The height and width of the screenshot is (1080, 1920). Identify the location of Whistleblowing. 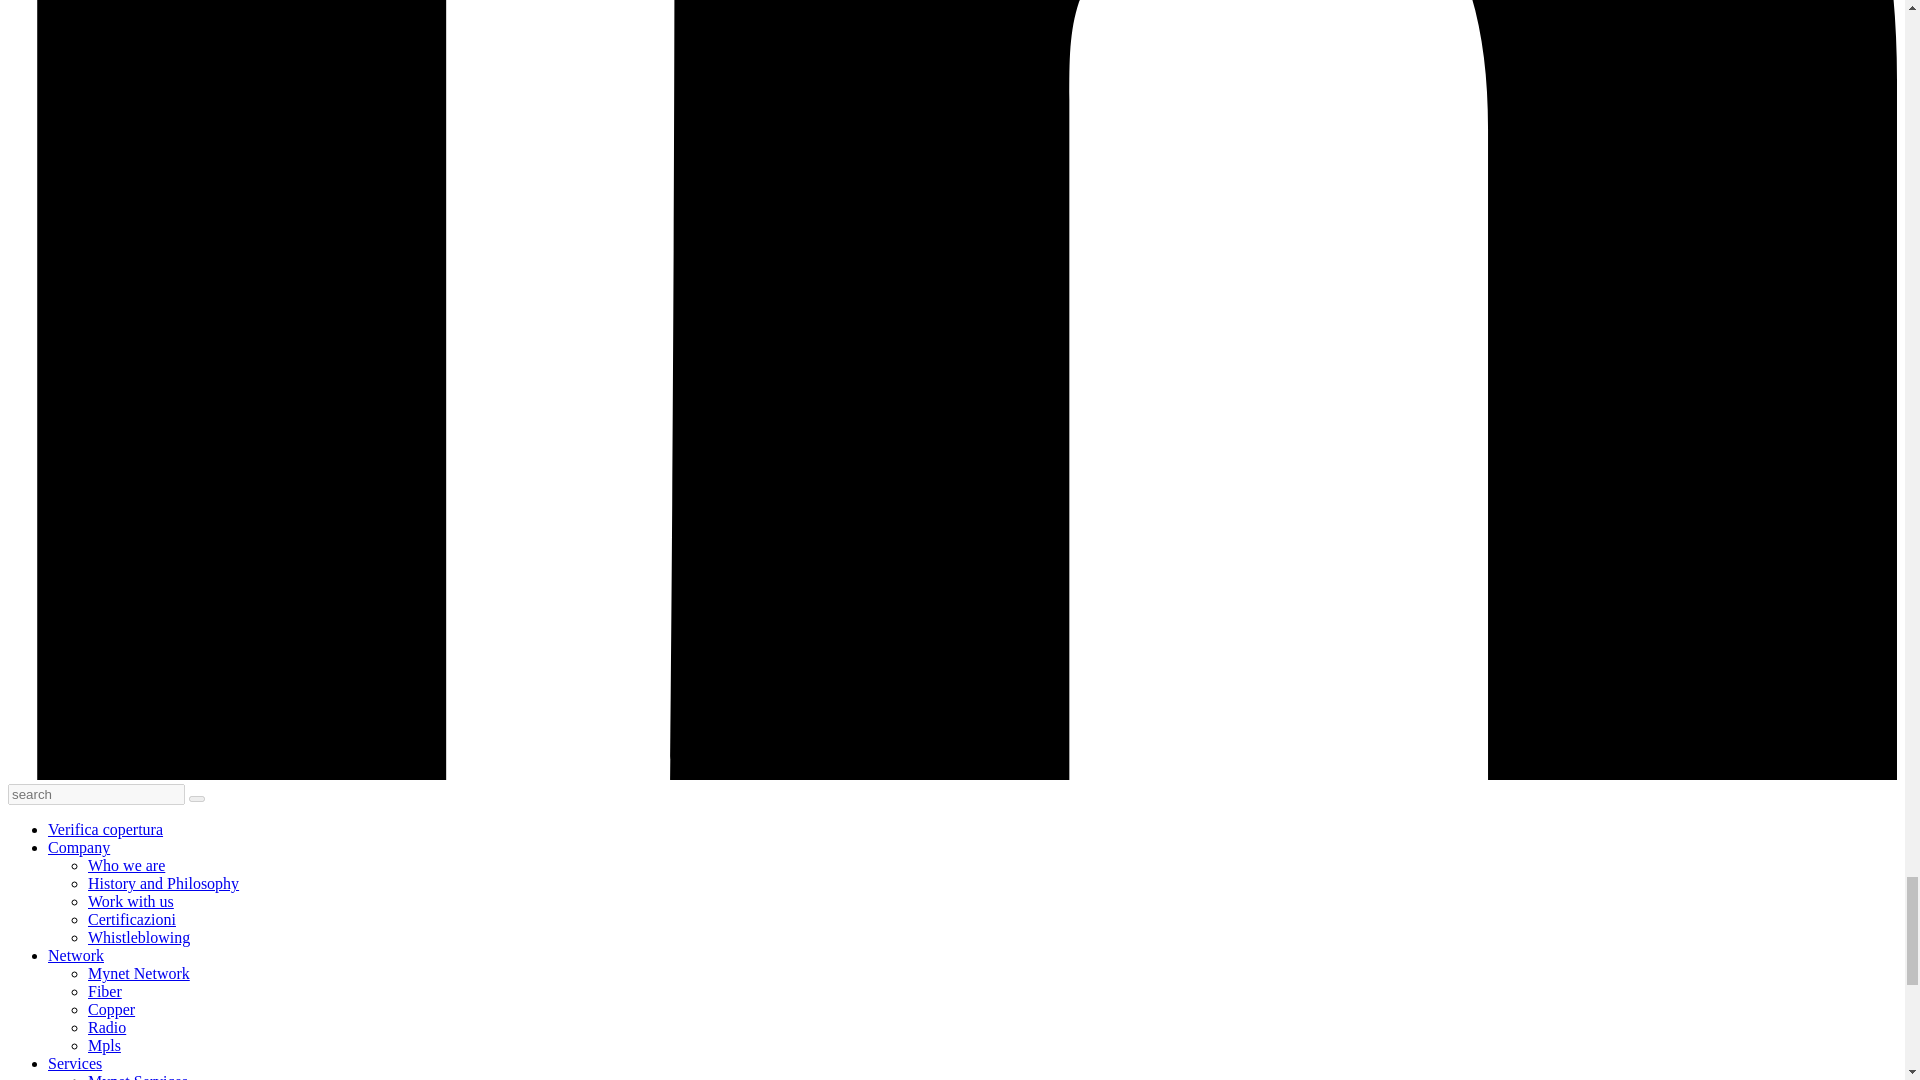
(139, 937).